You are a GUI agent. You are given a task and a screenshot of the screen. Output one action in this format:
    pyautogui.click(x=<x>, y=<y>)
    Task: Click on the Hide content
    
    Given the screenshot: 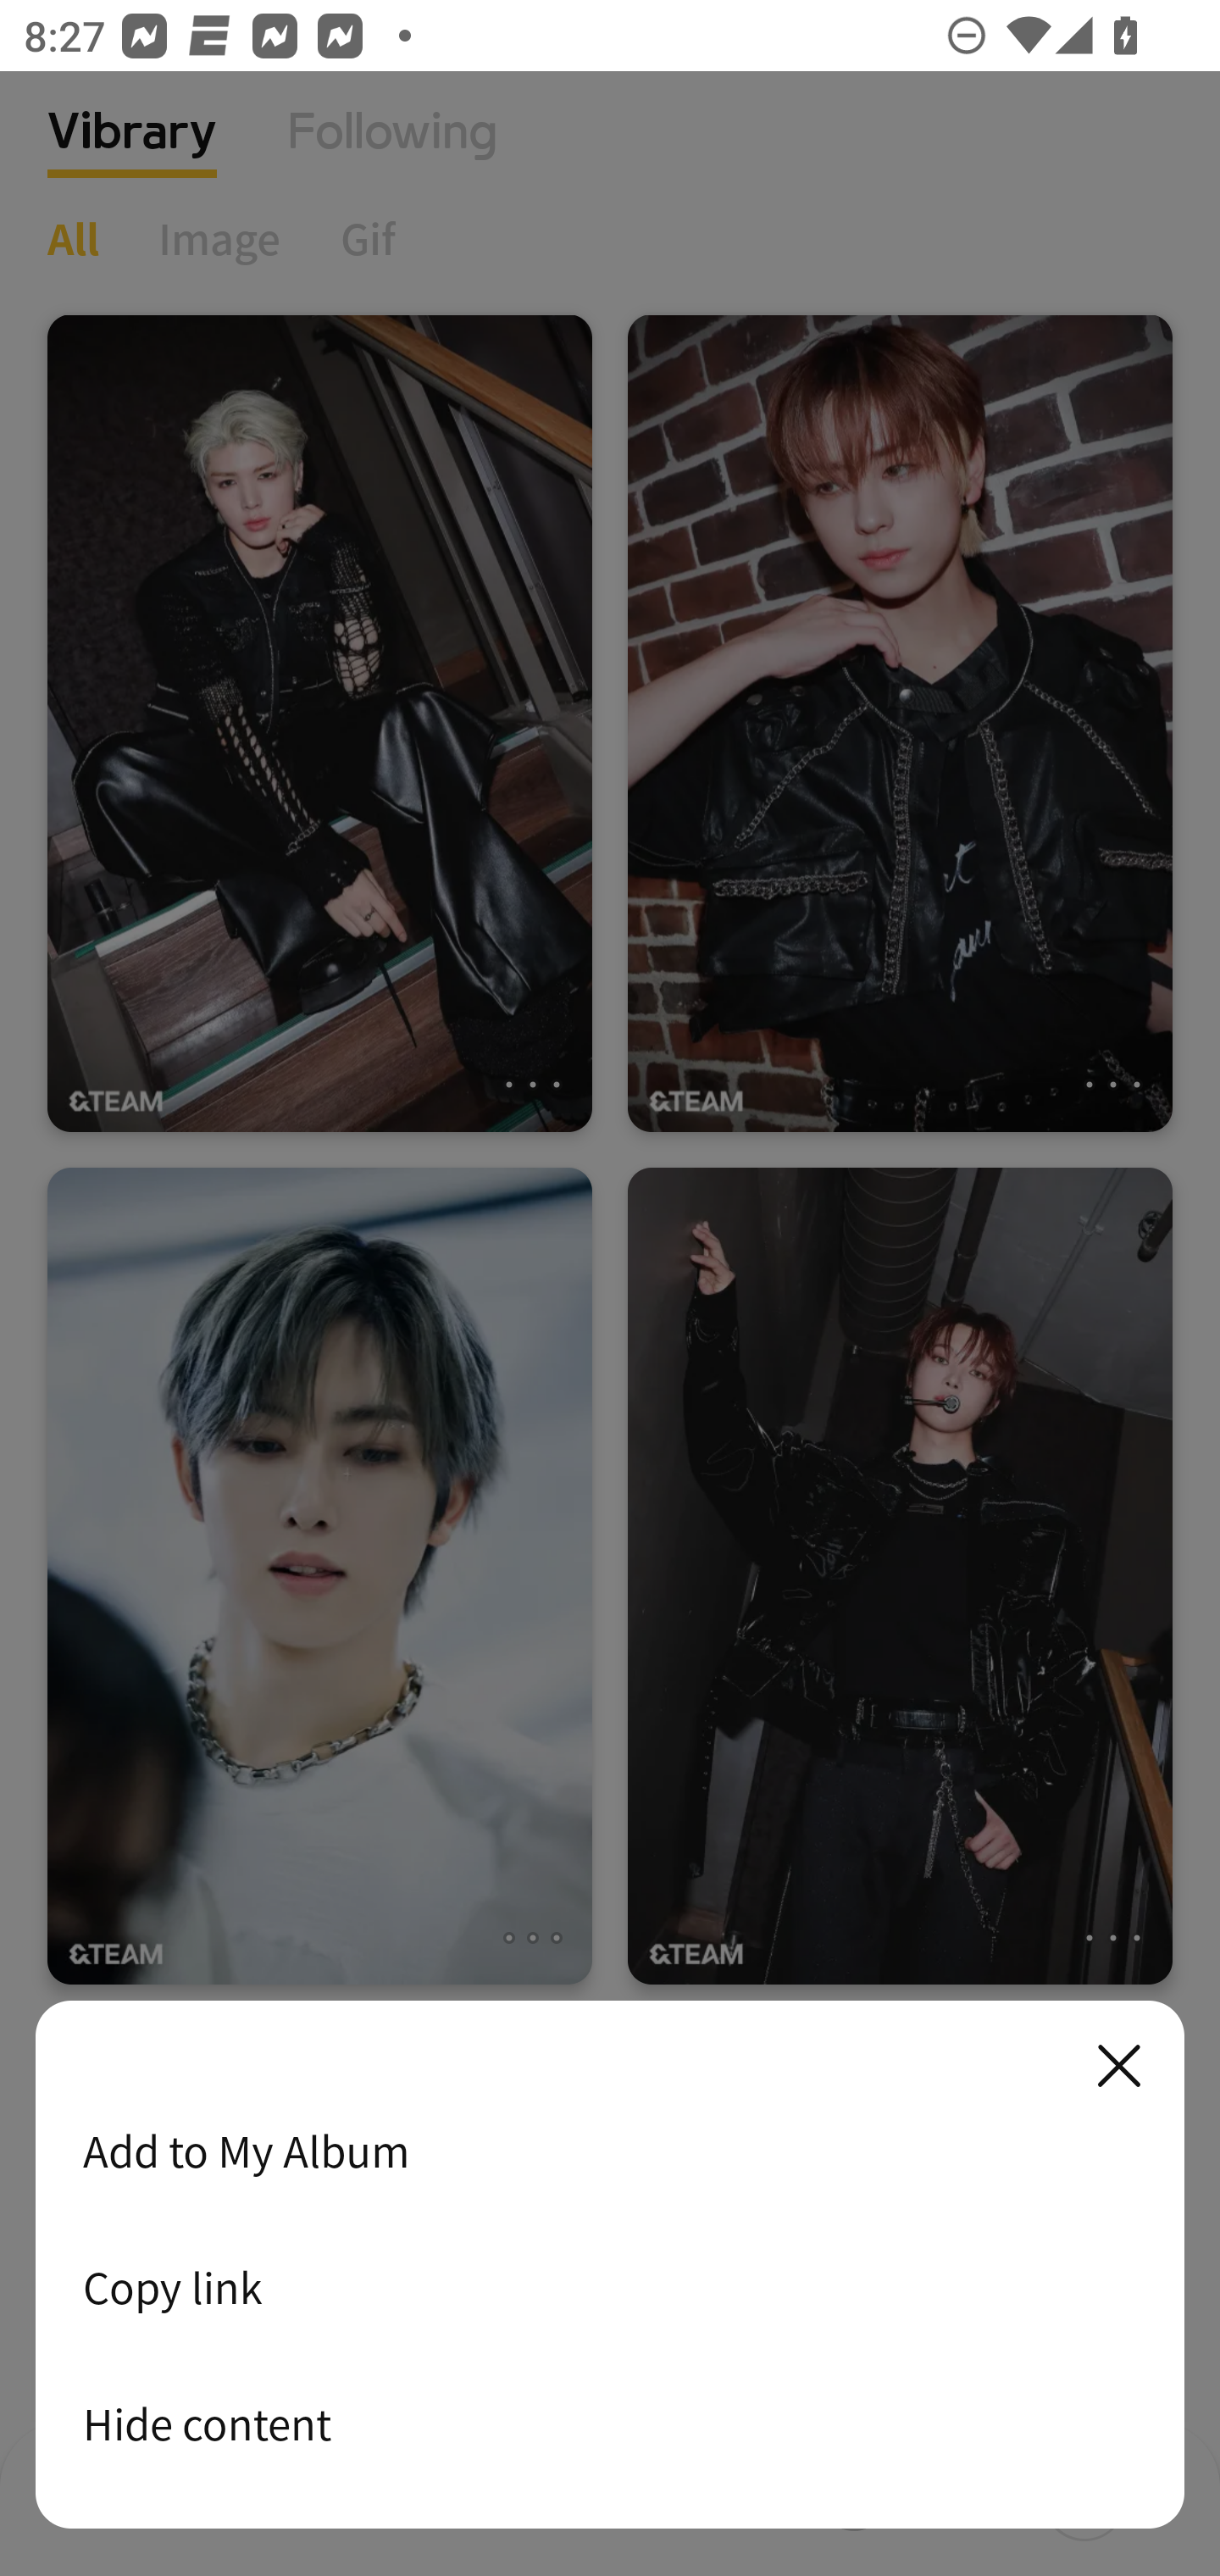 What is the action you would take?
    pyautogui.click(x=610, y=2423)
    